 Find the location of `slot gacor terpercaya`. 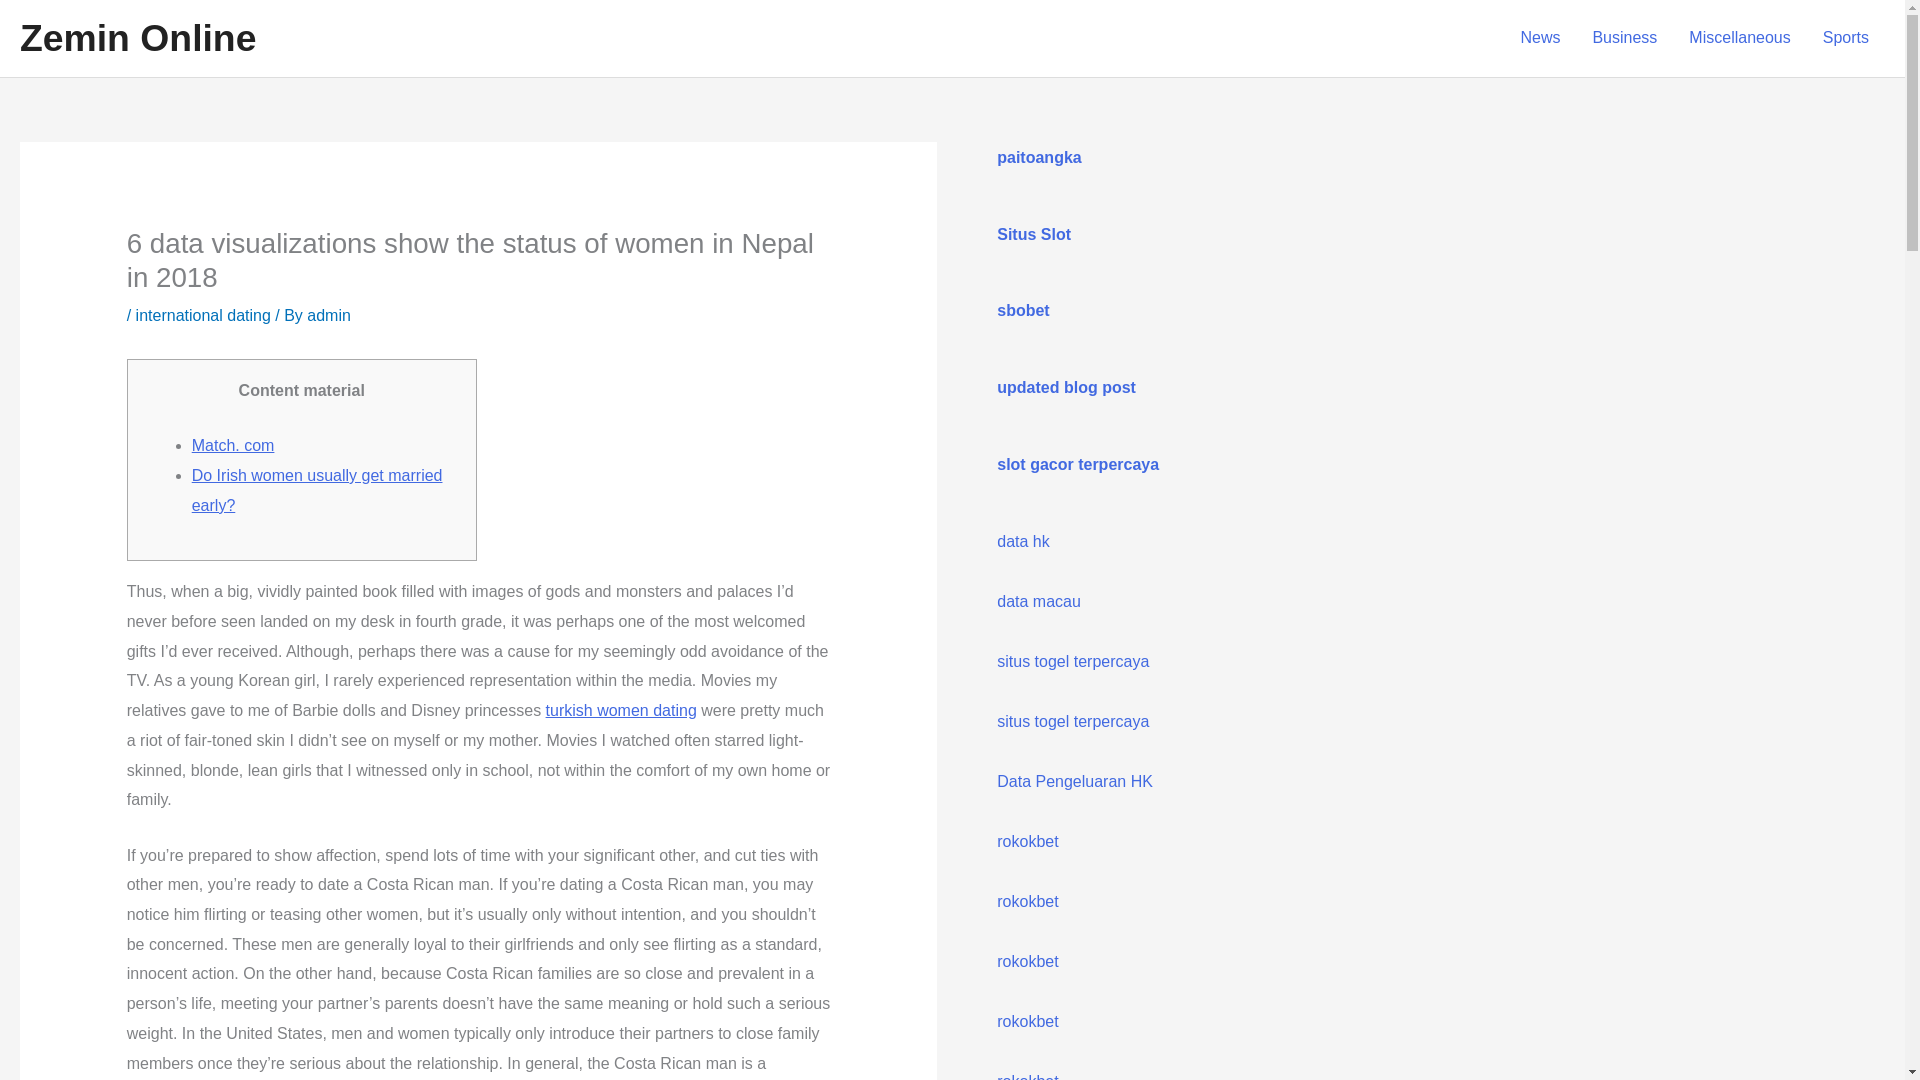

slot gacor terpercaya is located at coordinates (1078, 464).